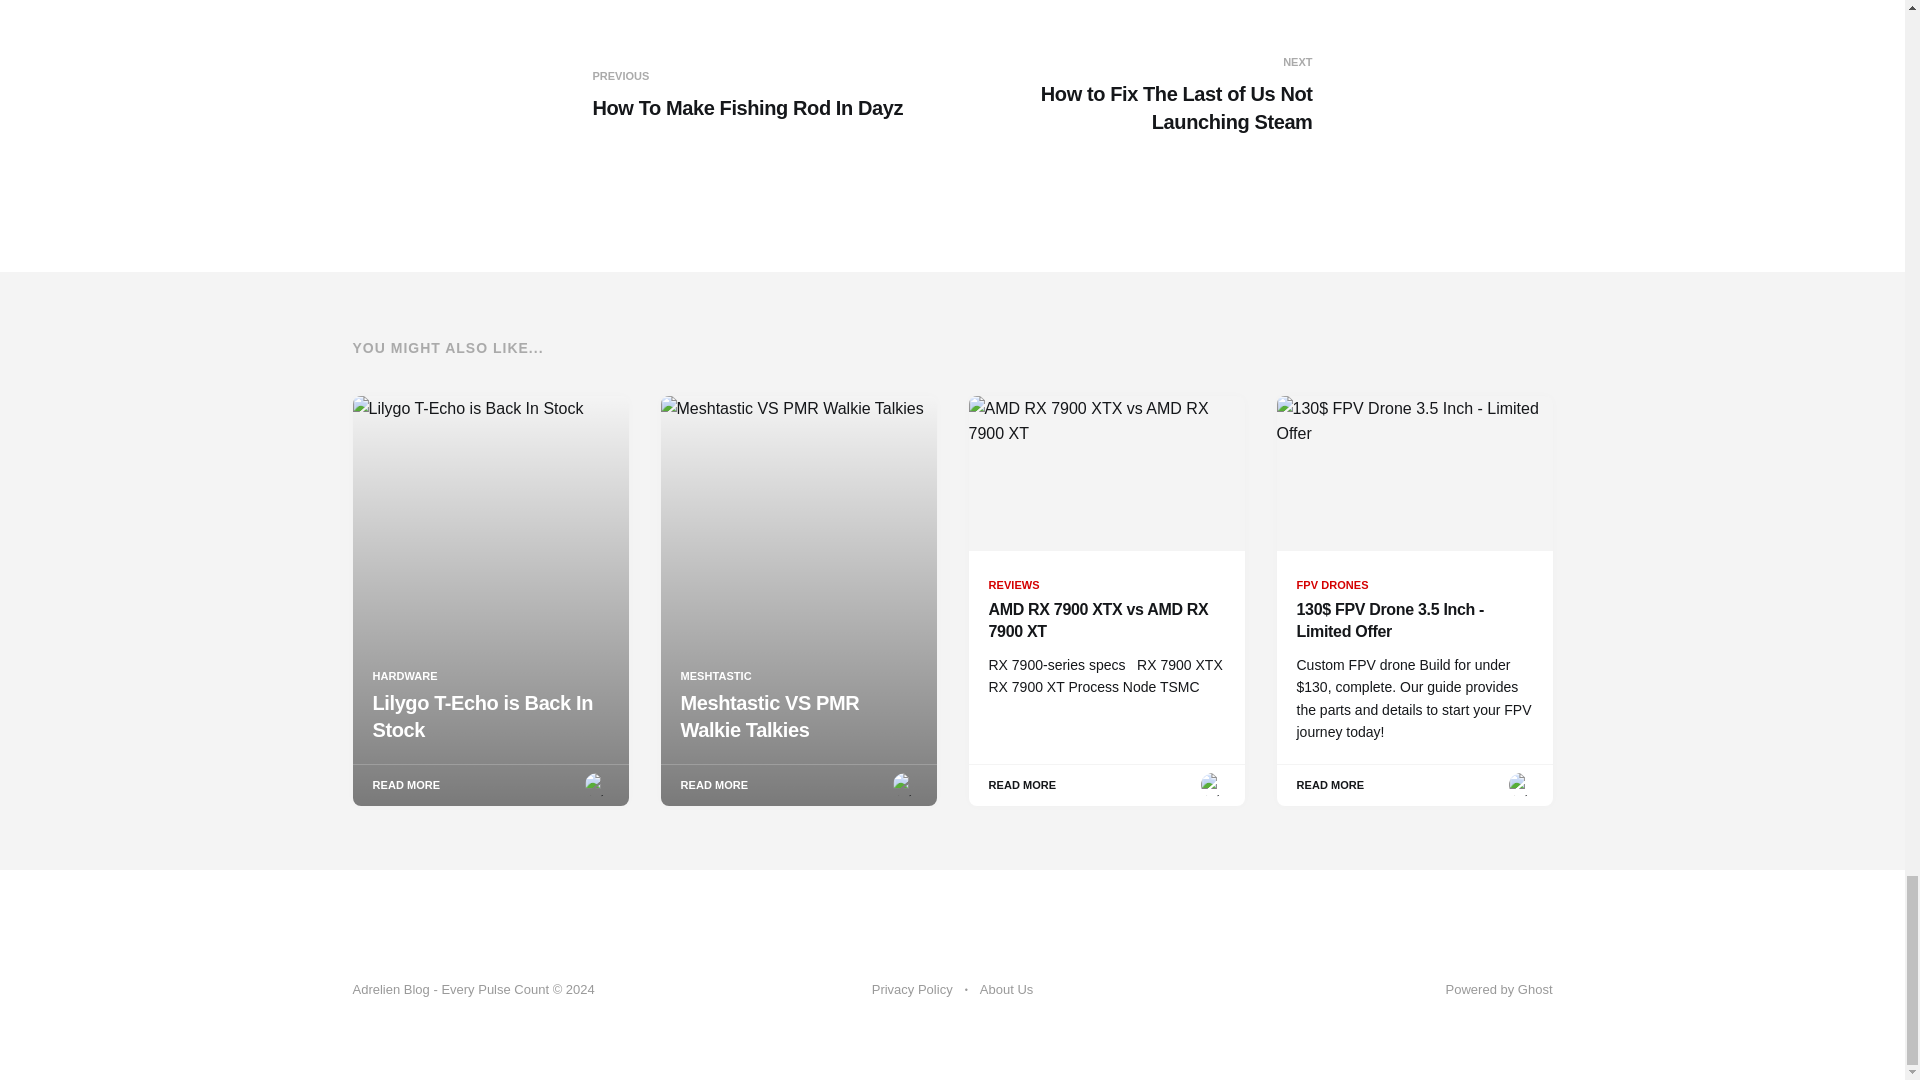 This screenshot has height=1080, width=1920. I want to click on About Us, so click(912, 990).